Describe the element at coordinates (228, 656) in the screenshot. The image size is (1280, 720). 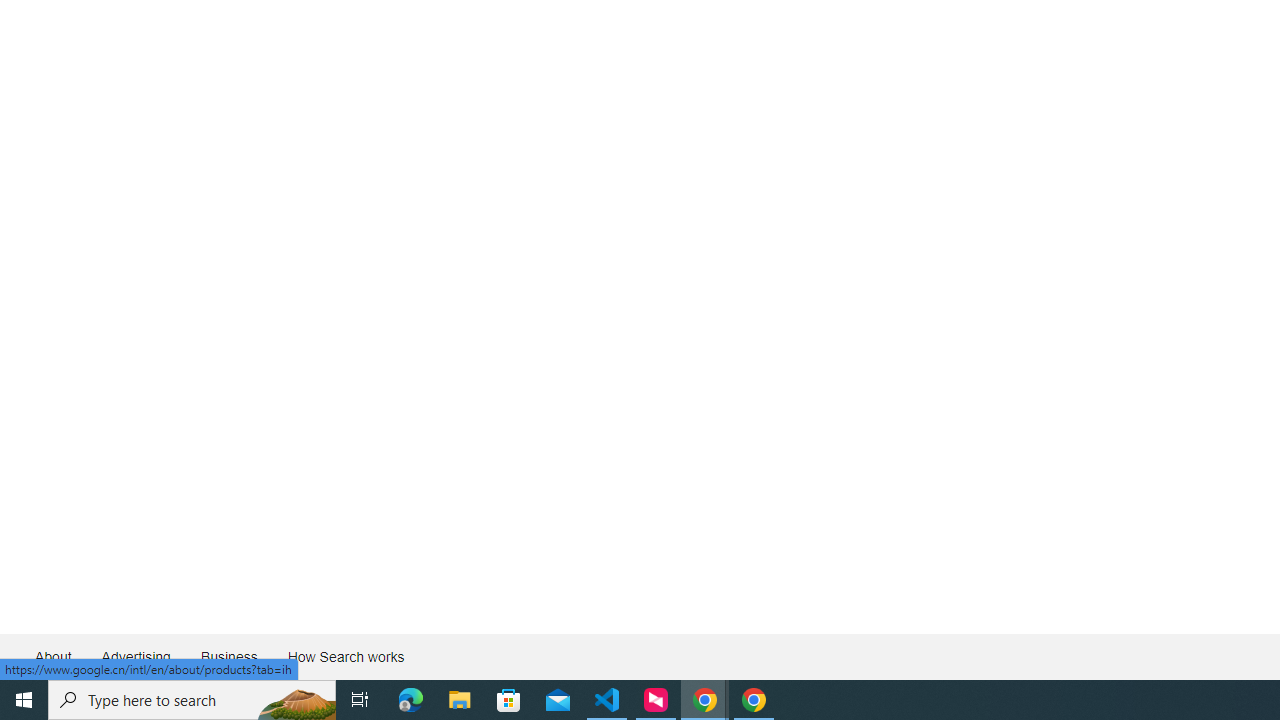
I see `Business` at that location.